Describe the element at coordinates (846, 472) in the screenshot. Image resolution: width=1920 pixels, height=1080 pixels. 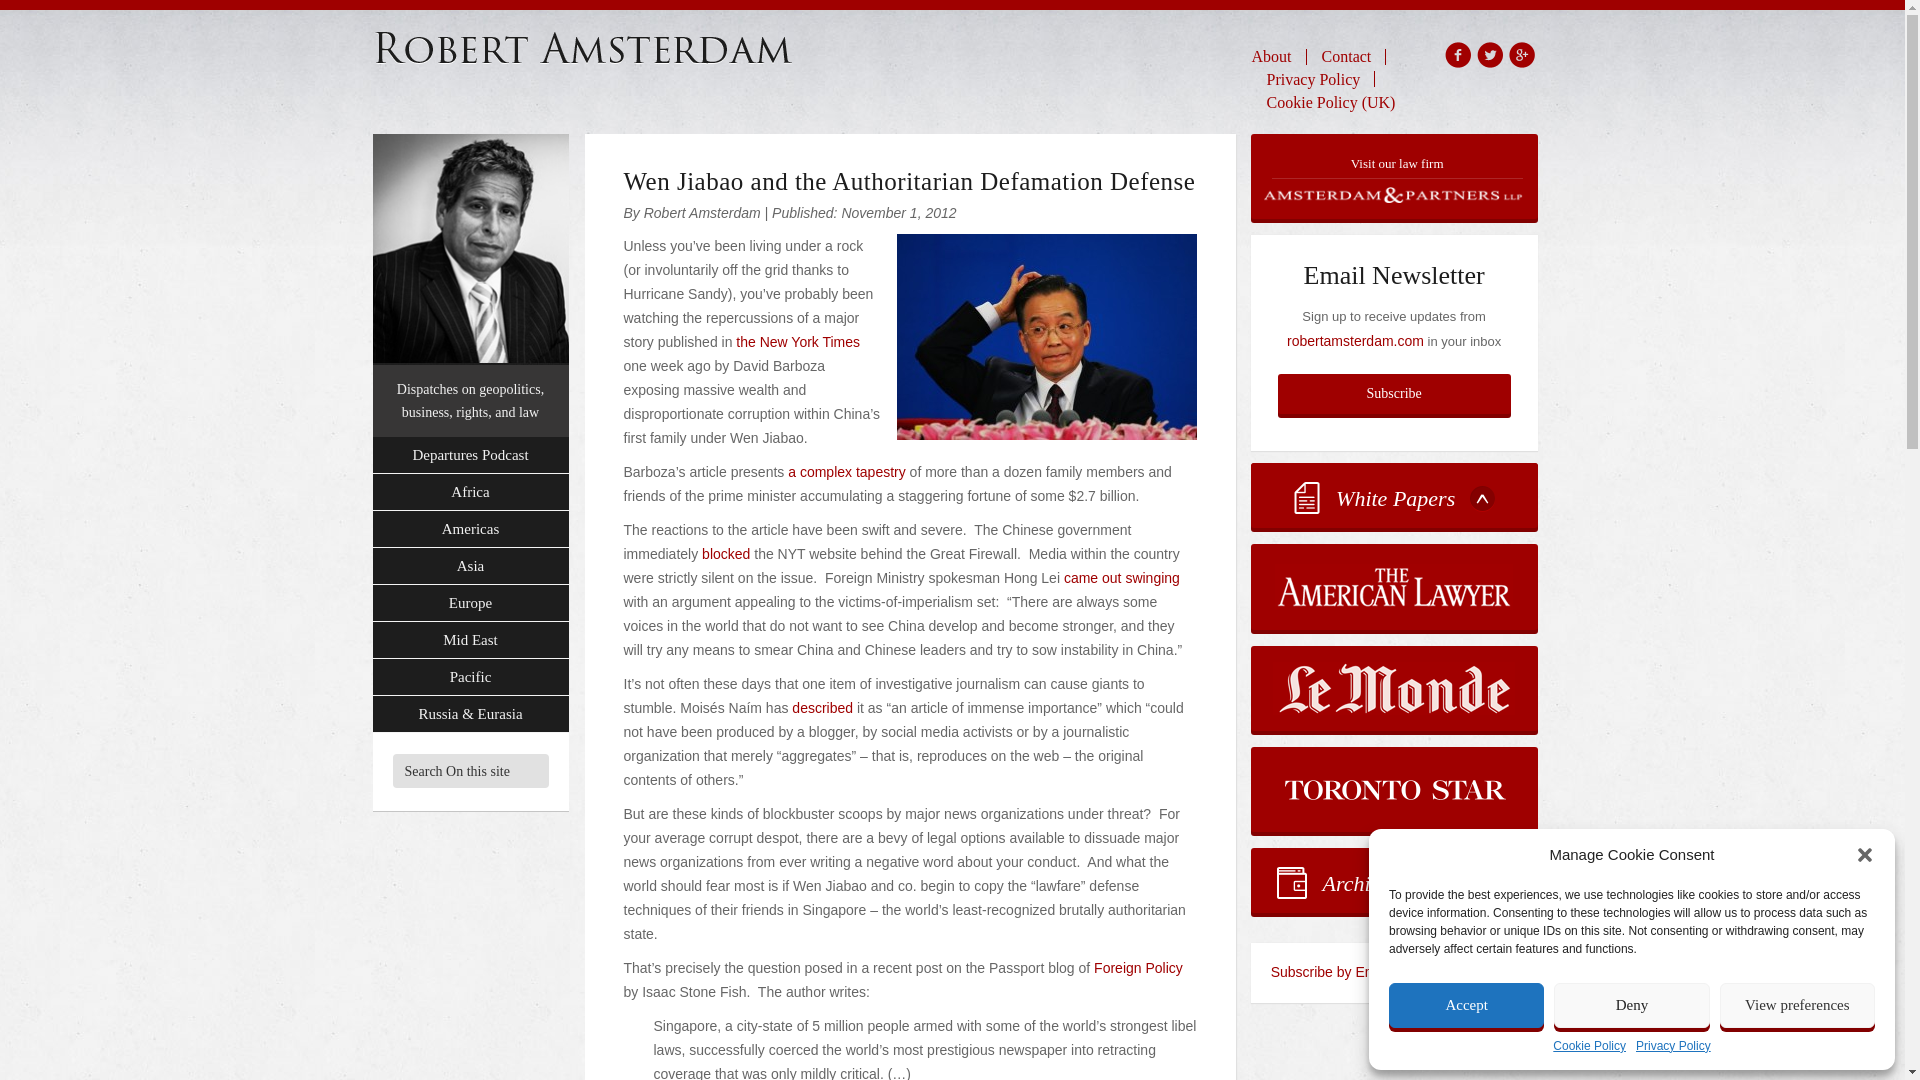
I see `a complex tapestry` at that location.